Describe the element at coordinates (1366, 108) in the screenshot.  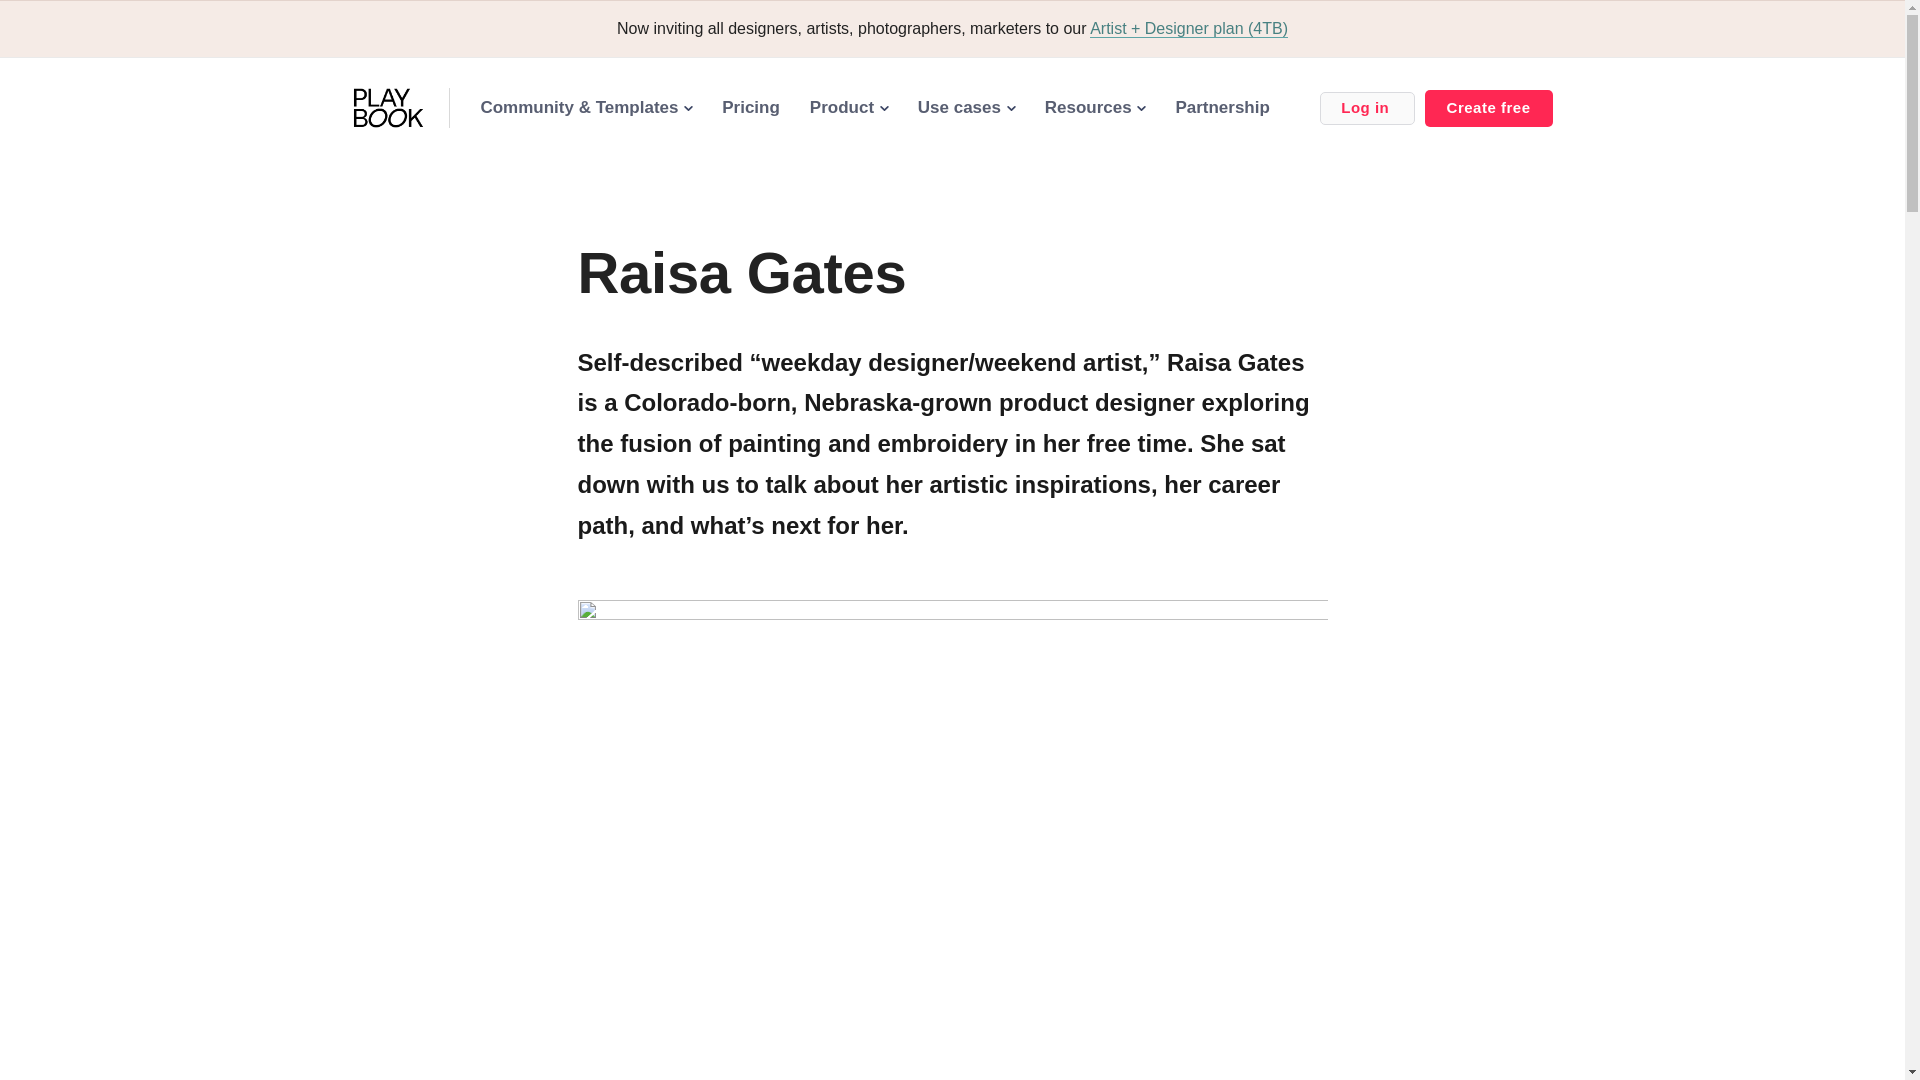
I see `Log in  ` at that location.